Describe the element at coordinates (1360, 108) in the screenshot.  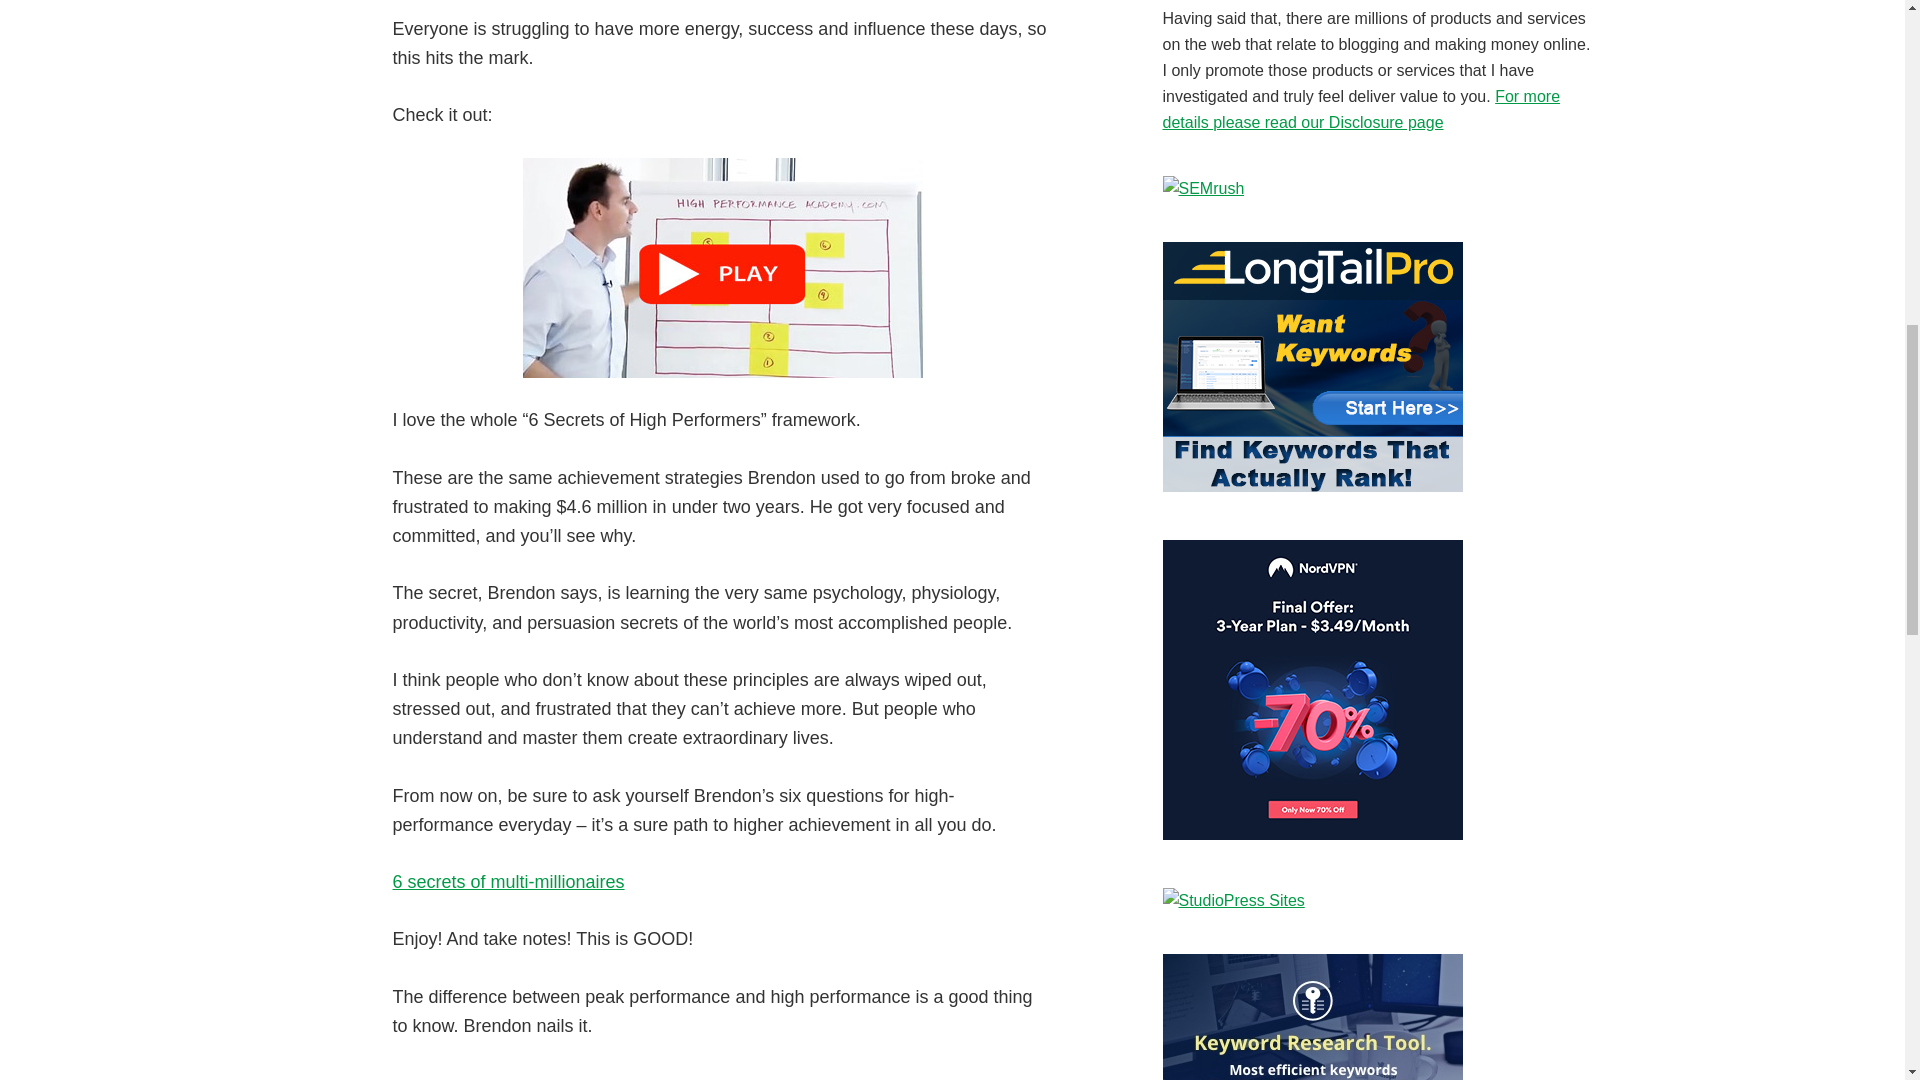
I see `For more details please read our Disclosure page` at that location.